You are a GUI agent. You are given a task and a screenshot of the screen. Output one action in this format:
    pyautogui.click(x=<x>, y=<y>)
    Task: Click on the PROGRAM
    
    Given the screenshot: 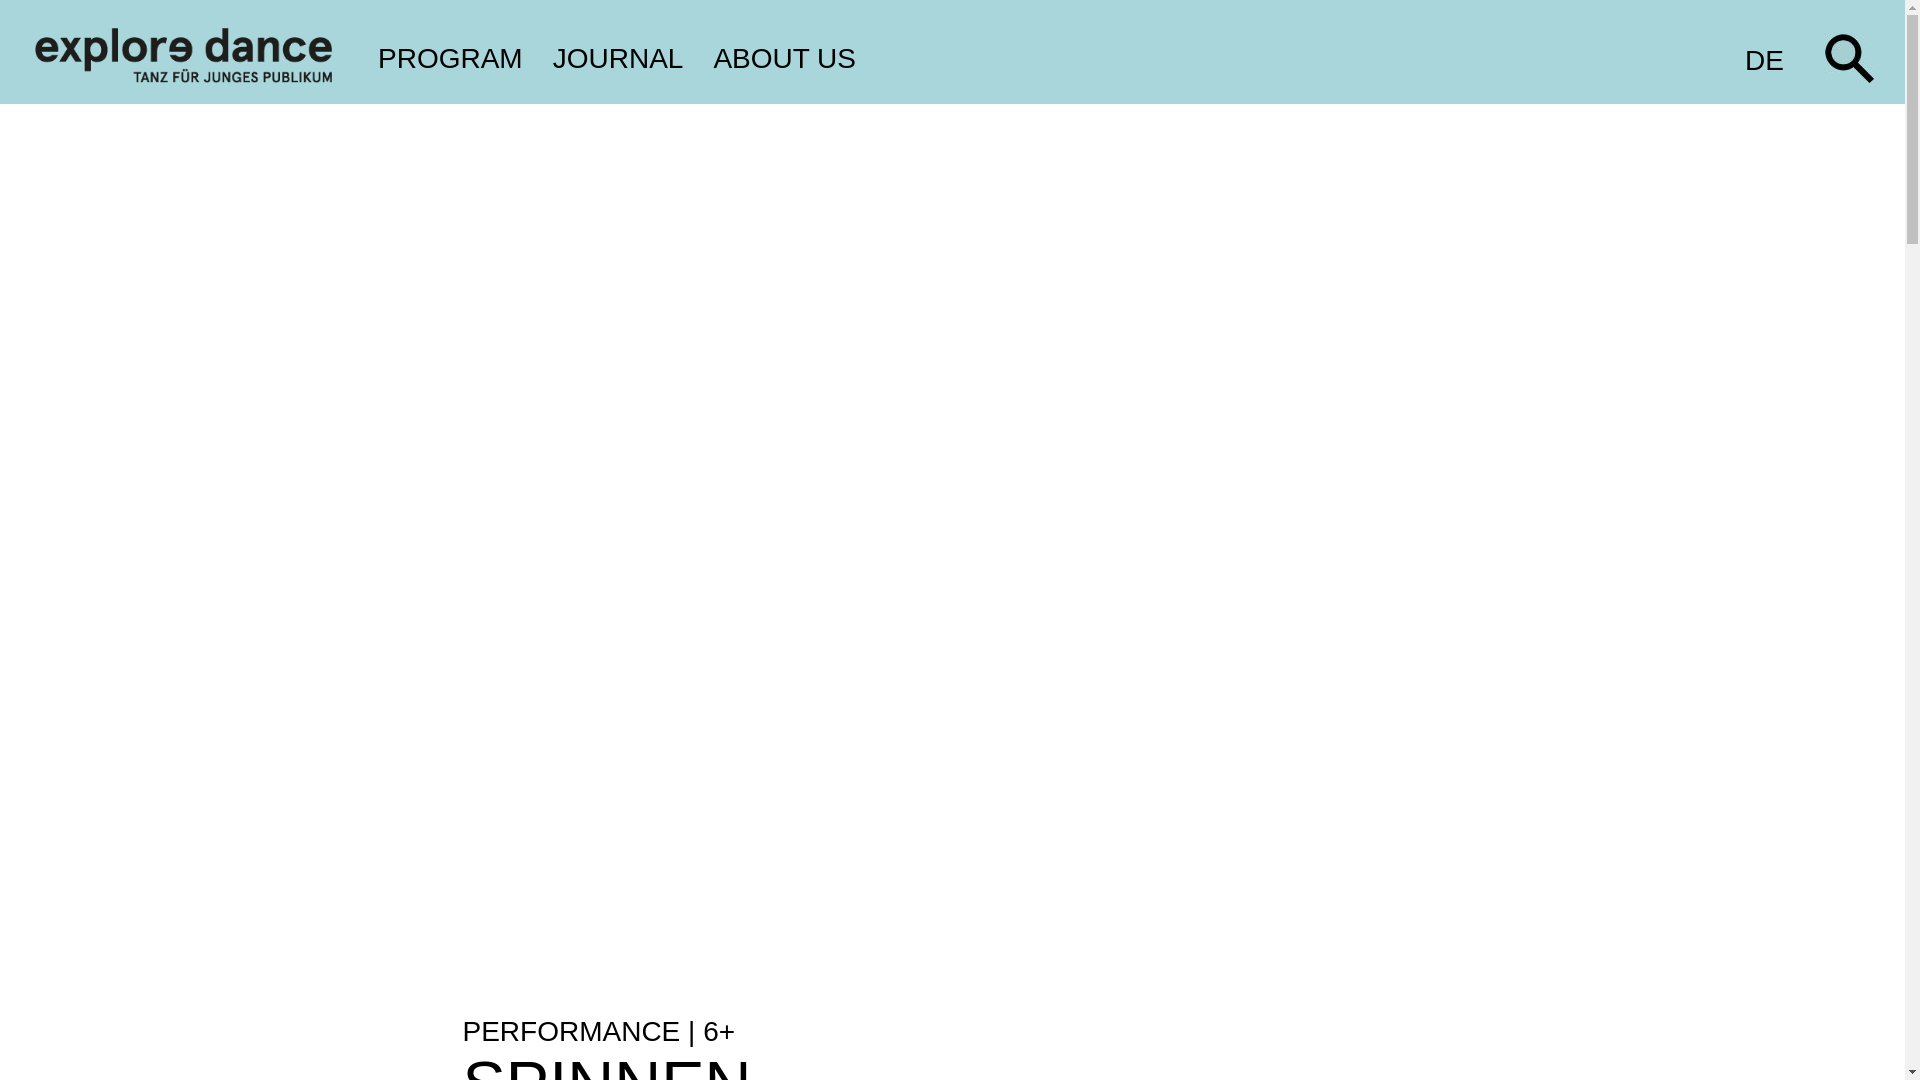 What is the action you would take?
    pyautogui.click(x=458, y=59)
    